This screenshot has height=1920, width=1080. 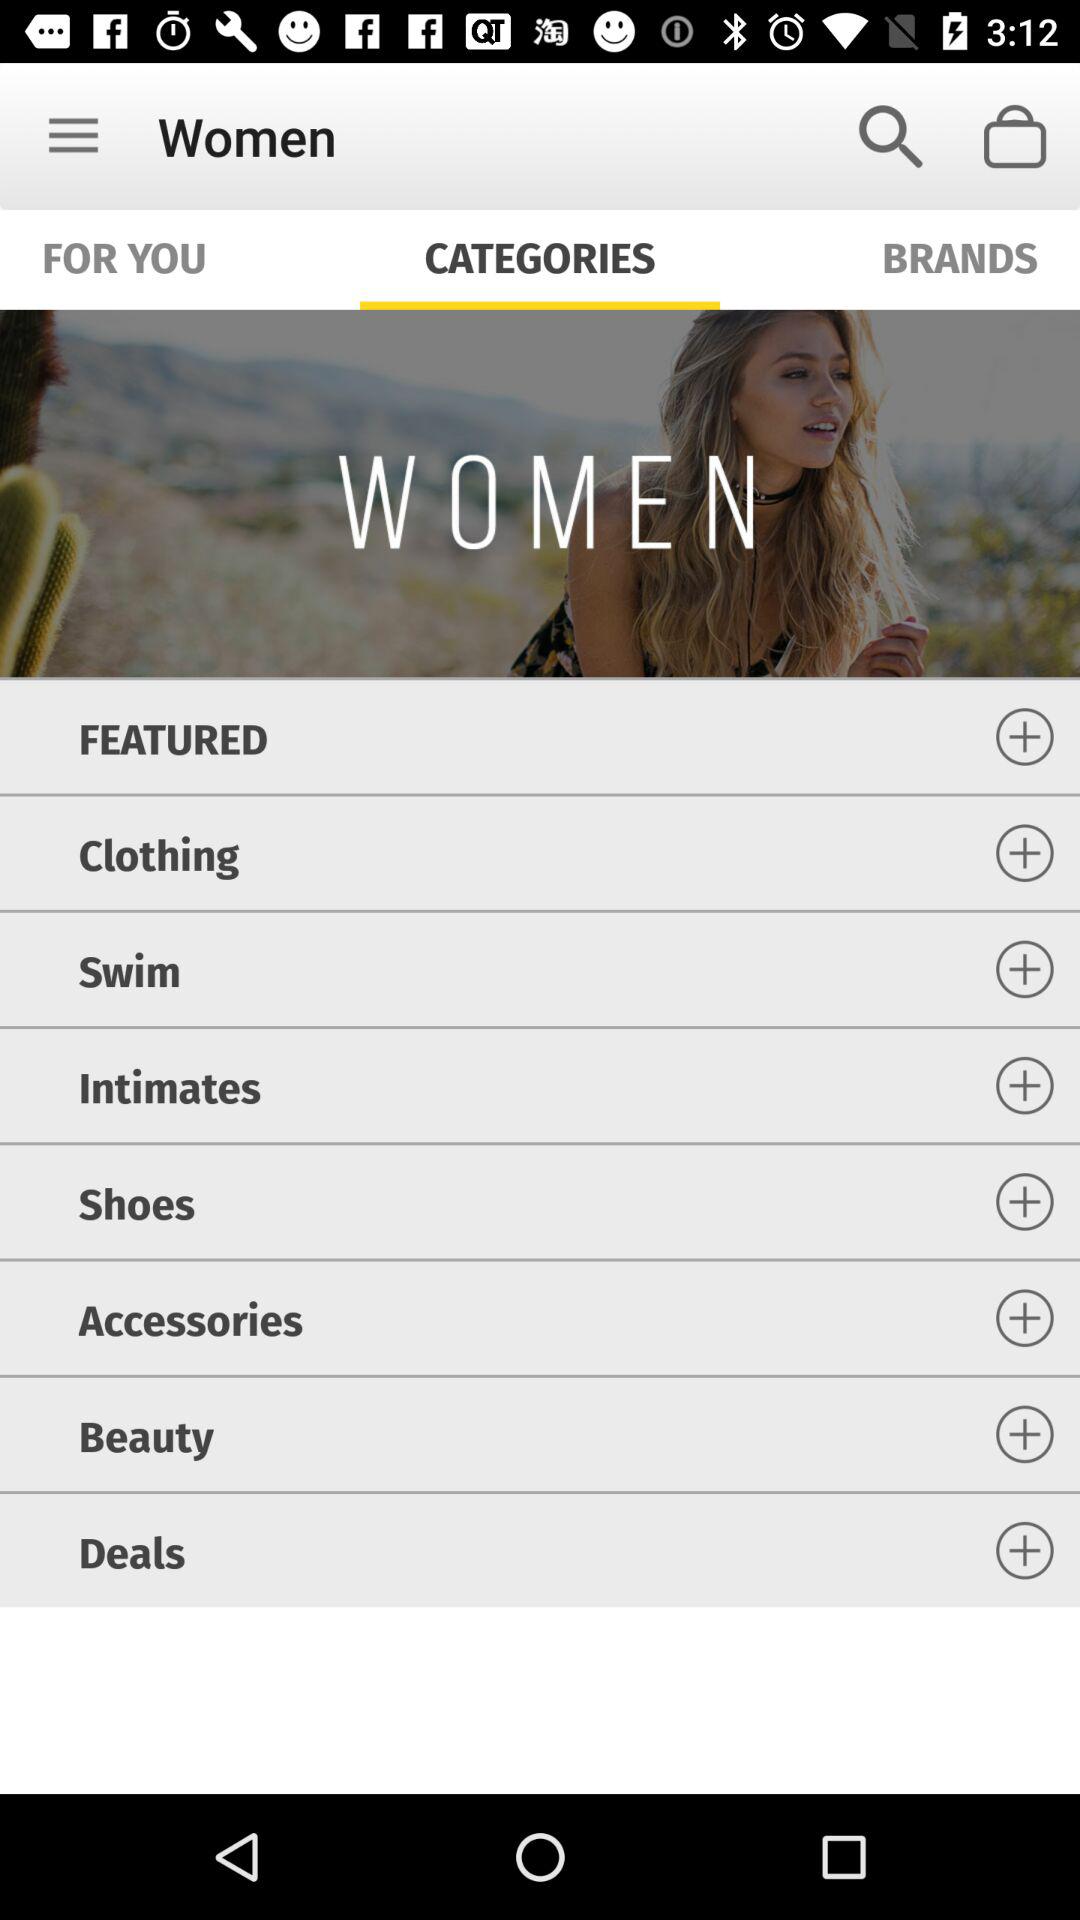 I want to click on press icon above shoes icon, so click(x=169, y=1086).